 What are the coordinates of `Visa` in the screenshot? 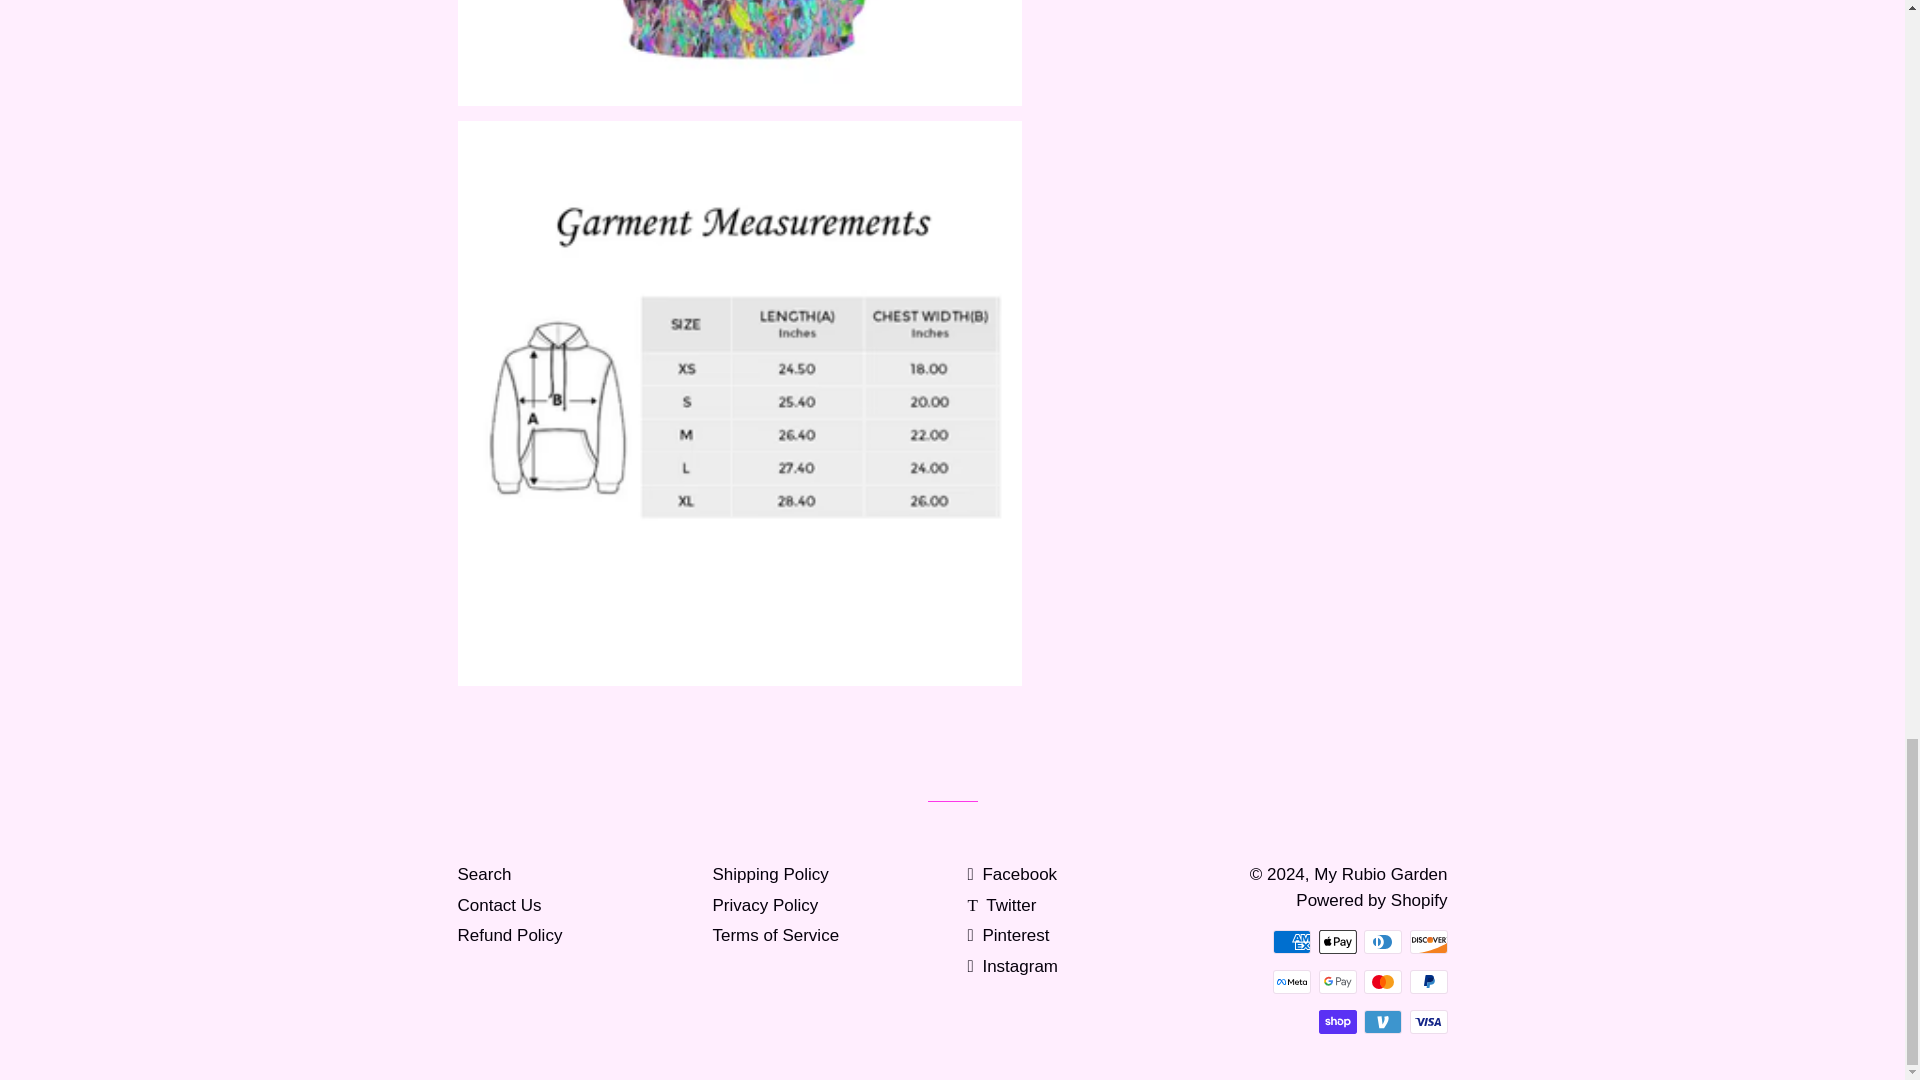 It's located at (1428, 1021).